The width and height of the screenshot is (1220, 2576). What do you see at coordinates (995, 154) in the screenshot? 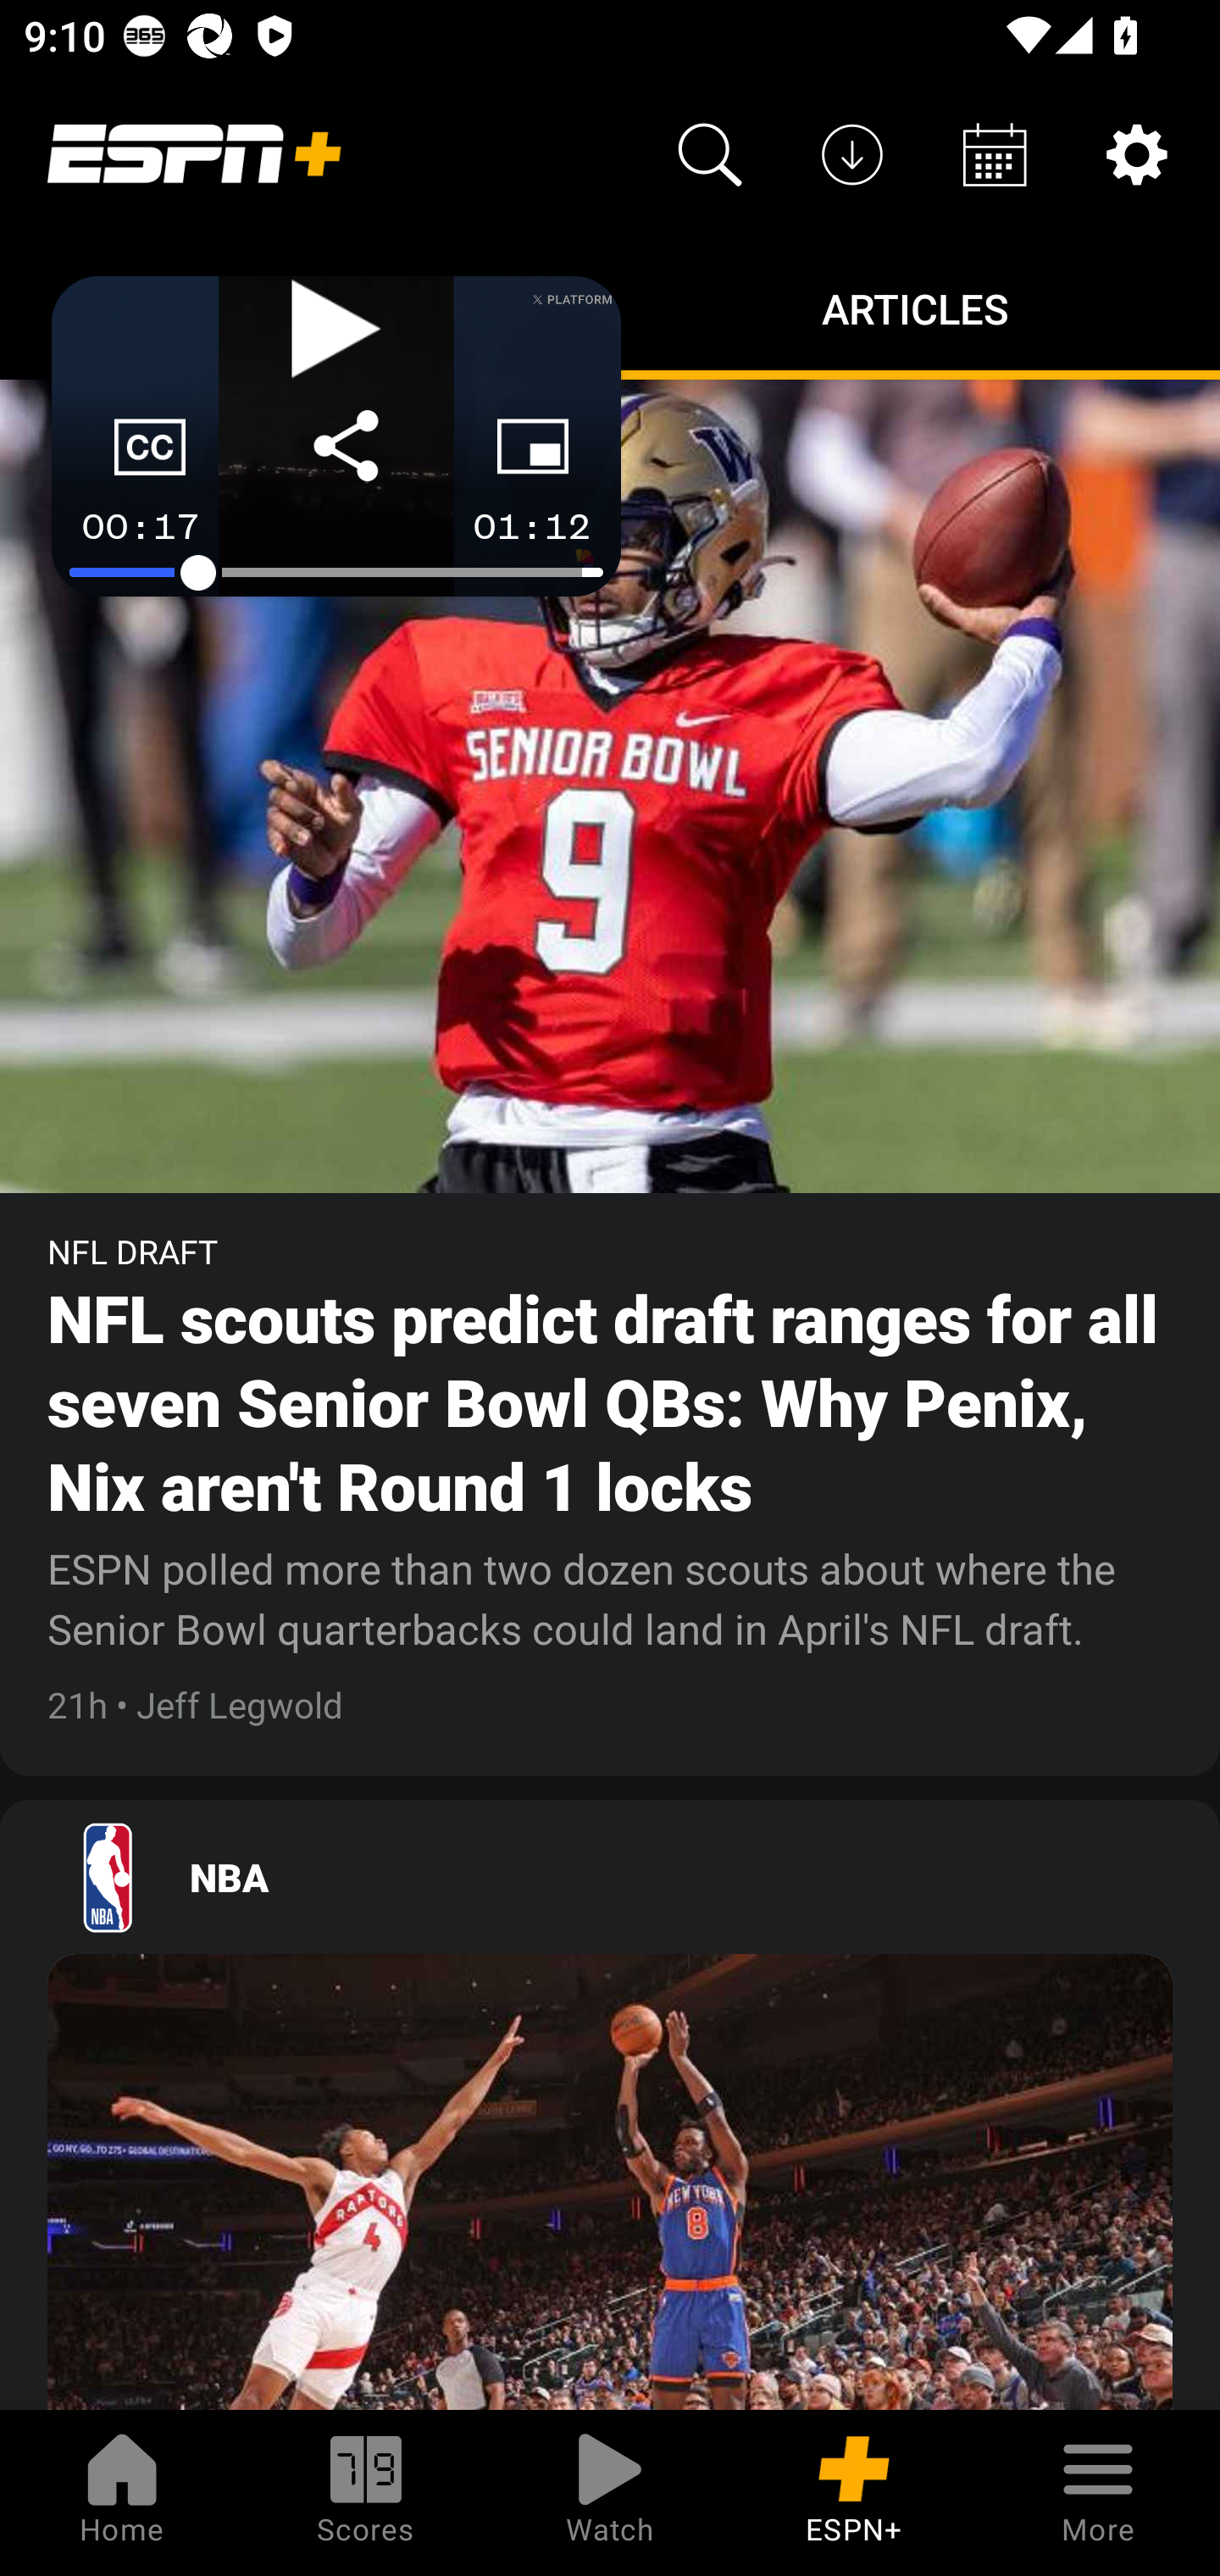
I see `Schedule` at bounding box center [995, 154].